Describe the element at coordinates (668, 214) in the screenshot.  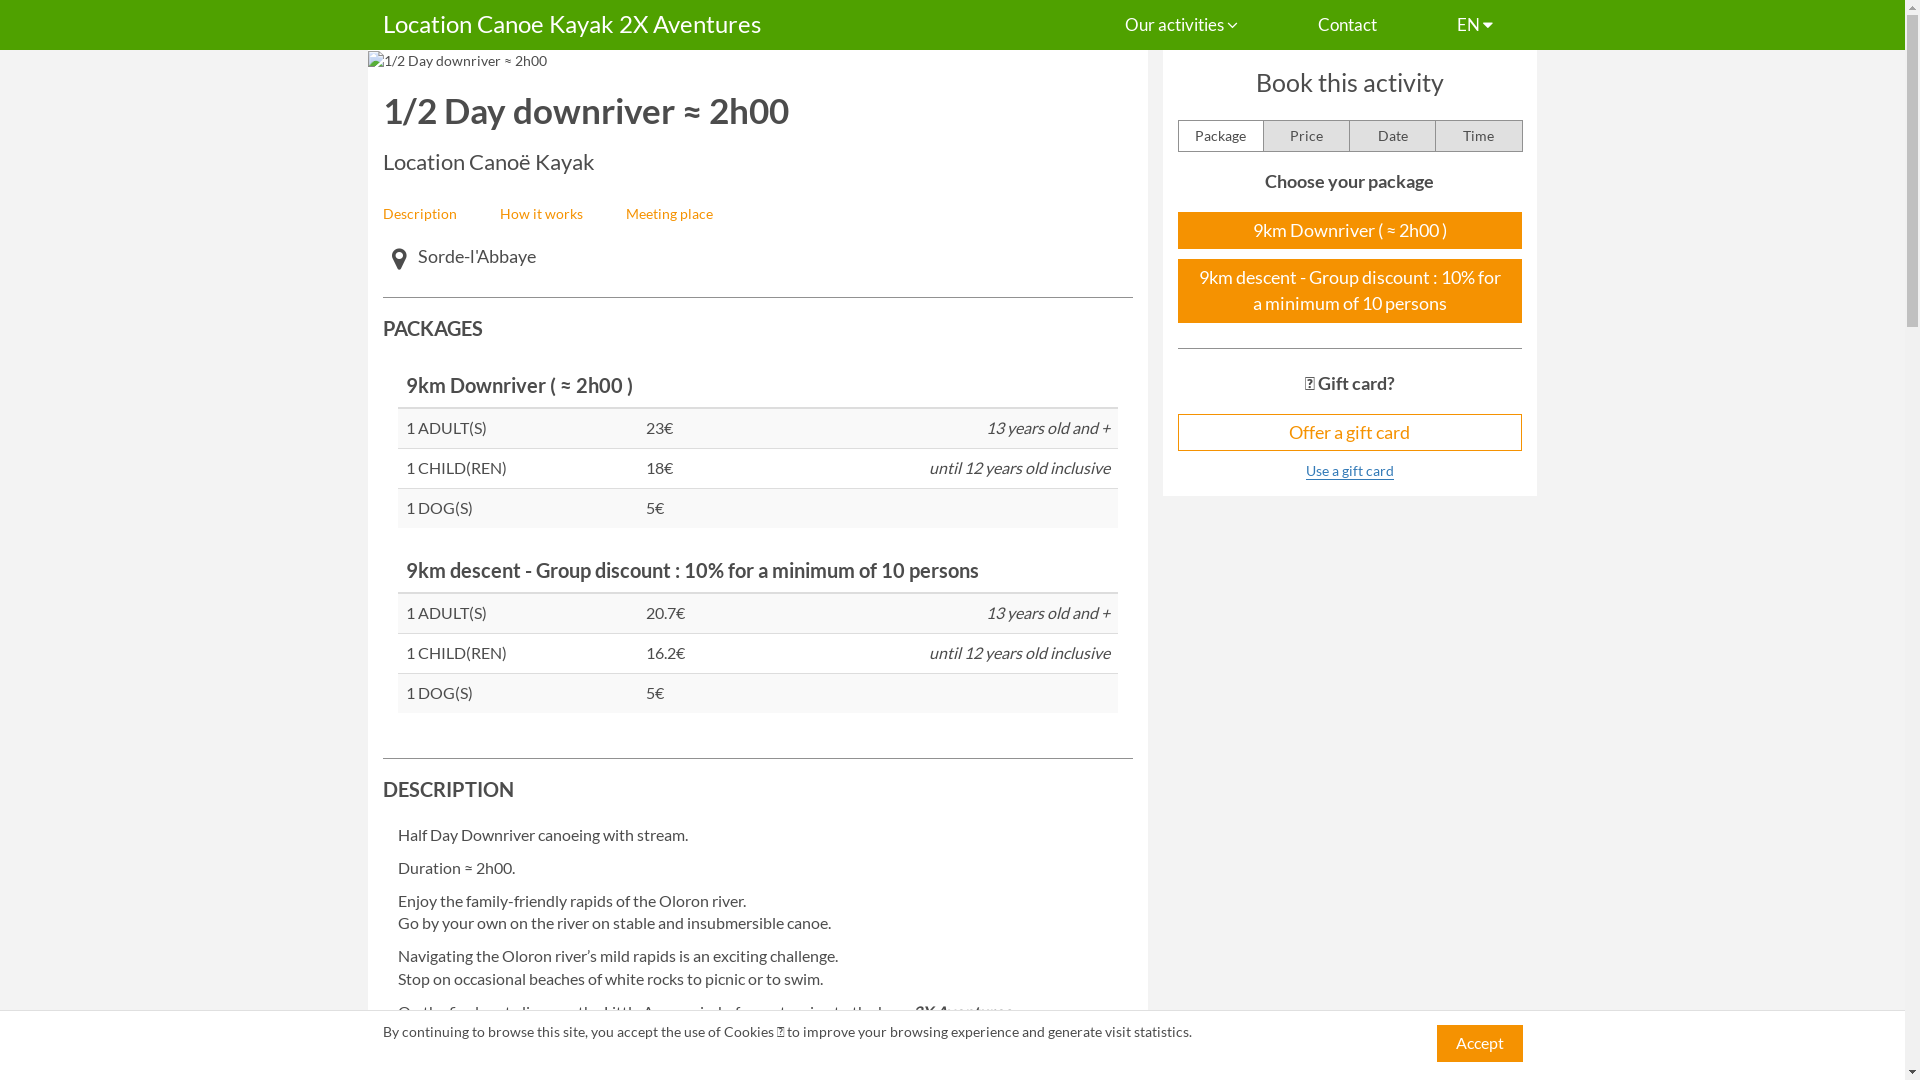
I see `Meeting place` at that location.